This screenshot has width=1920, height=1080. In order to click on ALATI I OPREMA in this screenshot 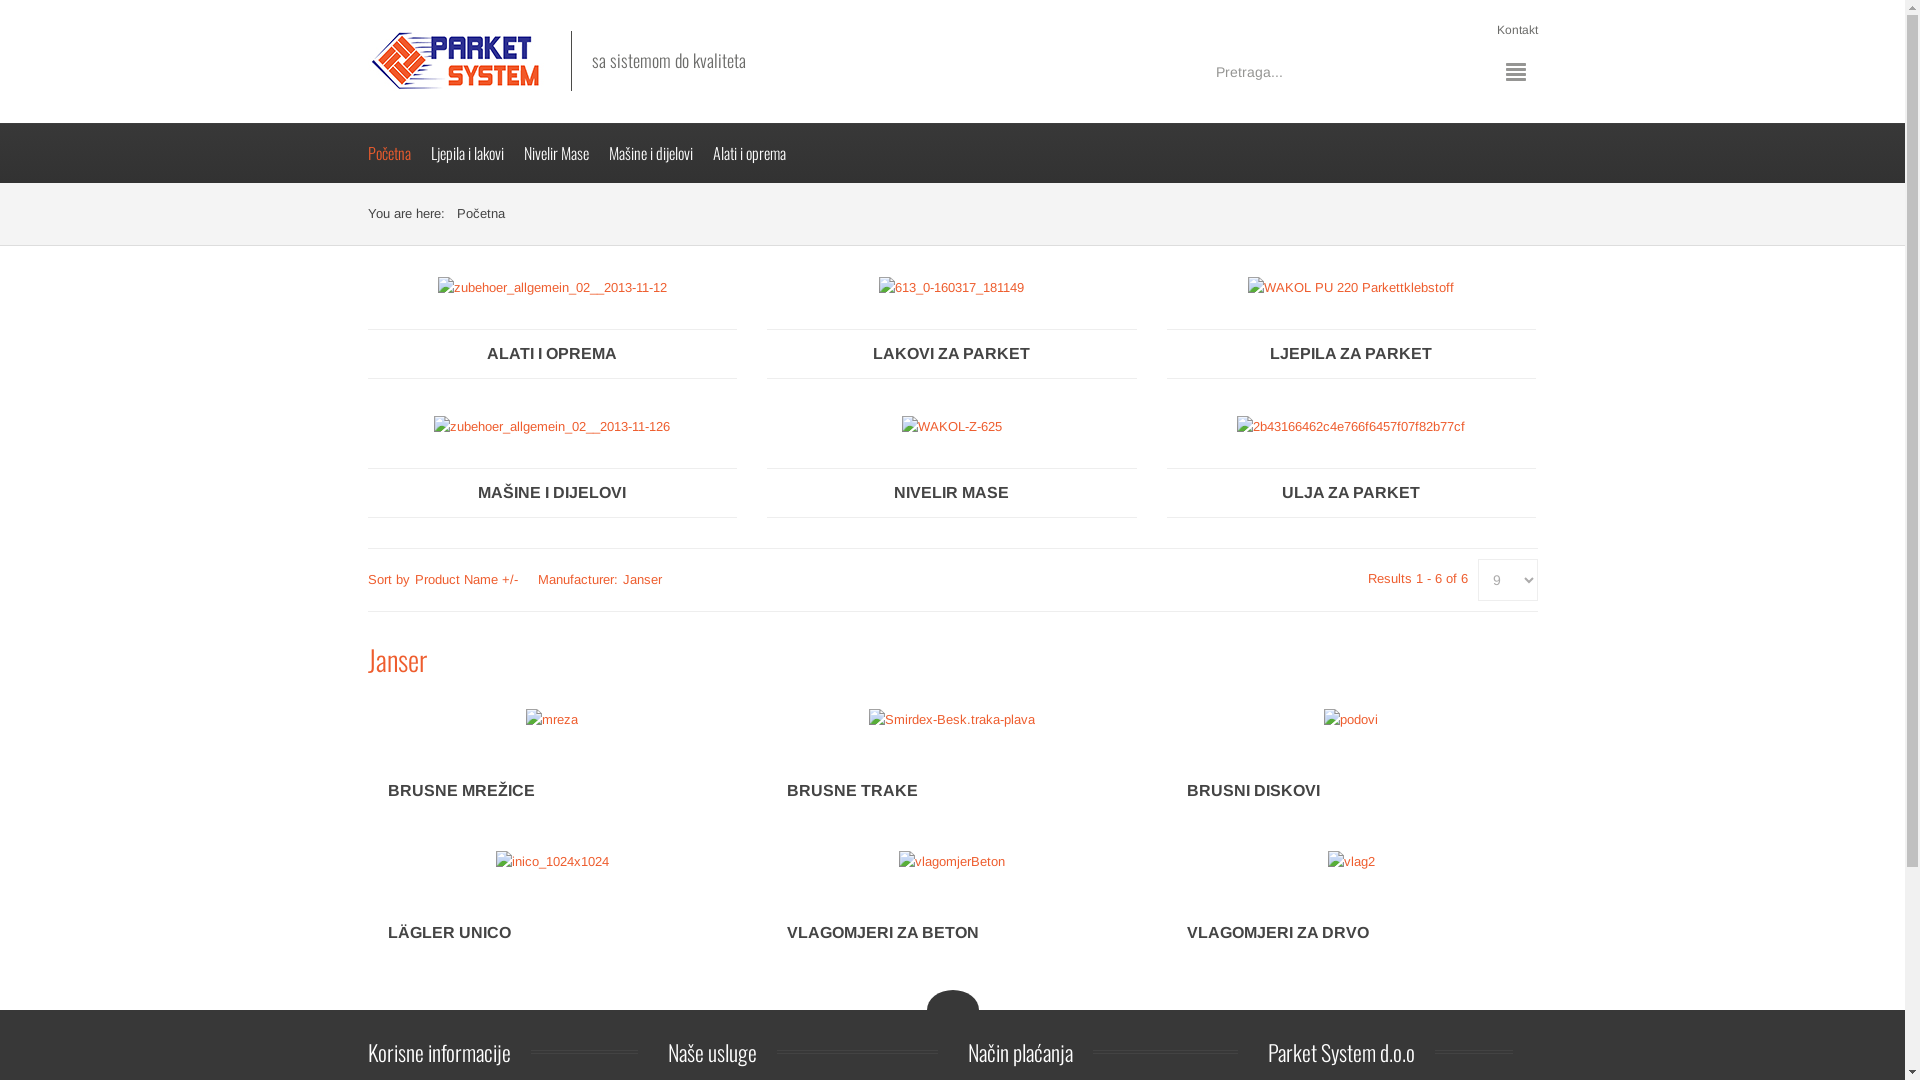, I will do `click(553, 354)`.